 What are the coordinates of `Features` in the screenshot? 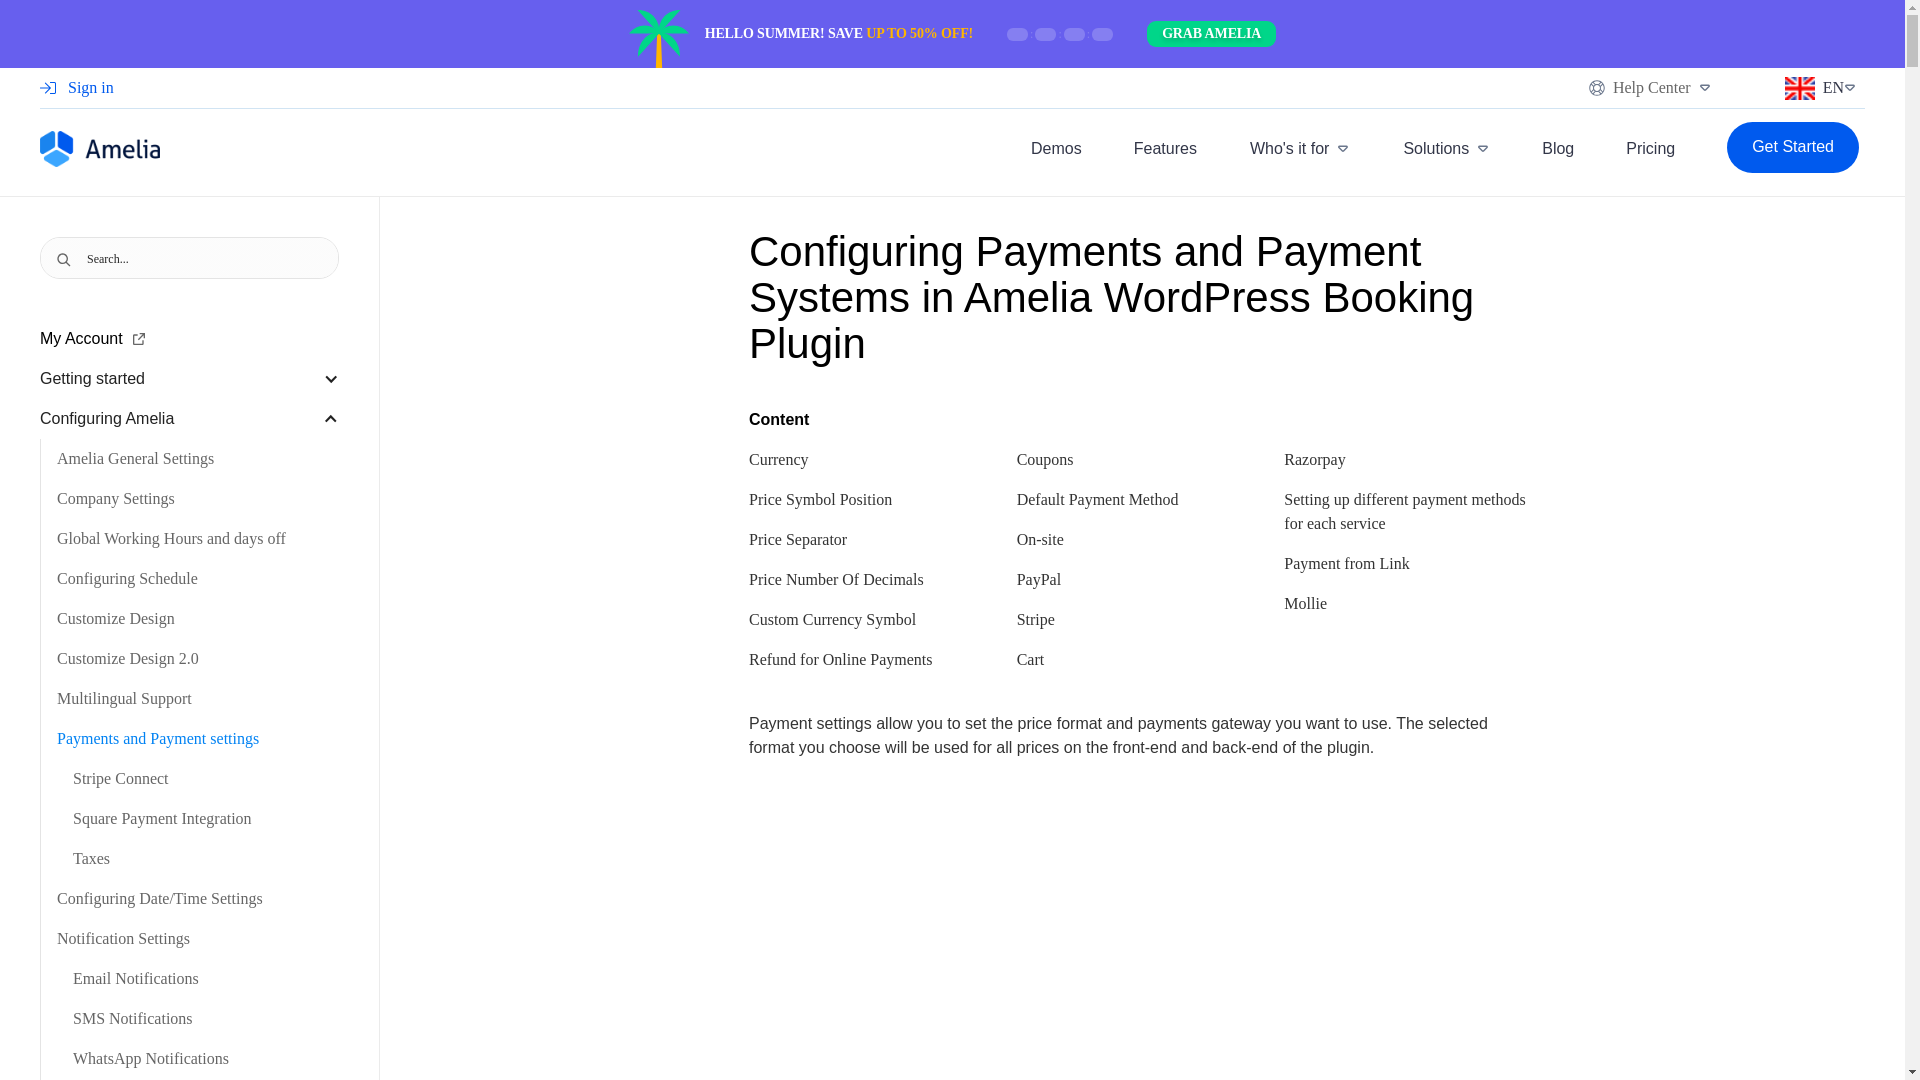 It's located at (1165, 126).